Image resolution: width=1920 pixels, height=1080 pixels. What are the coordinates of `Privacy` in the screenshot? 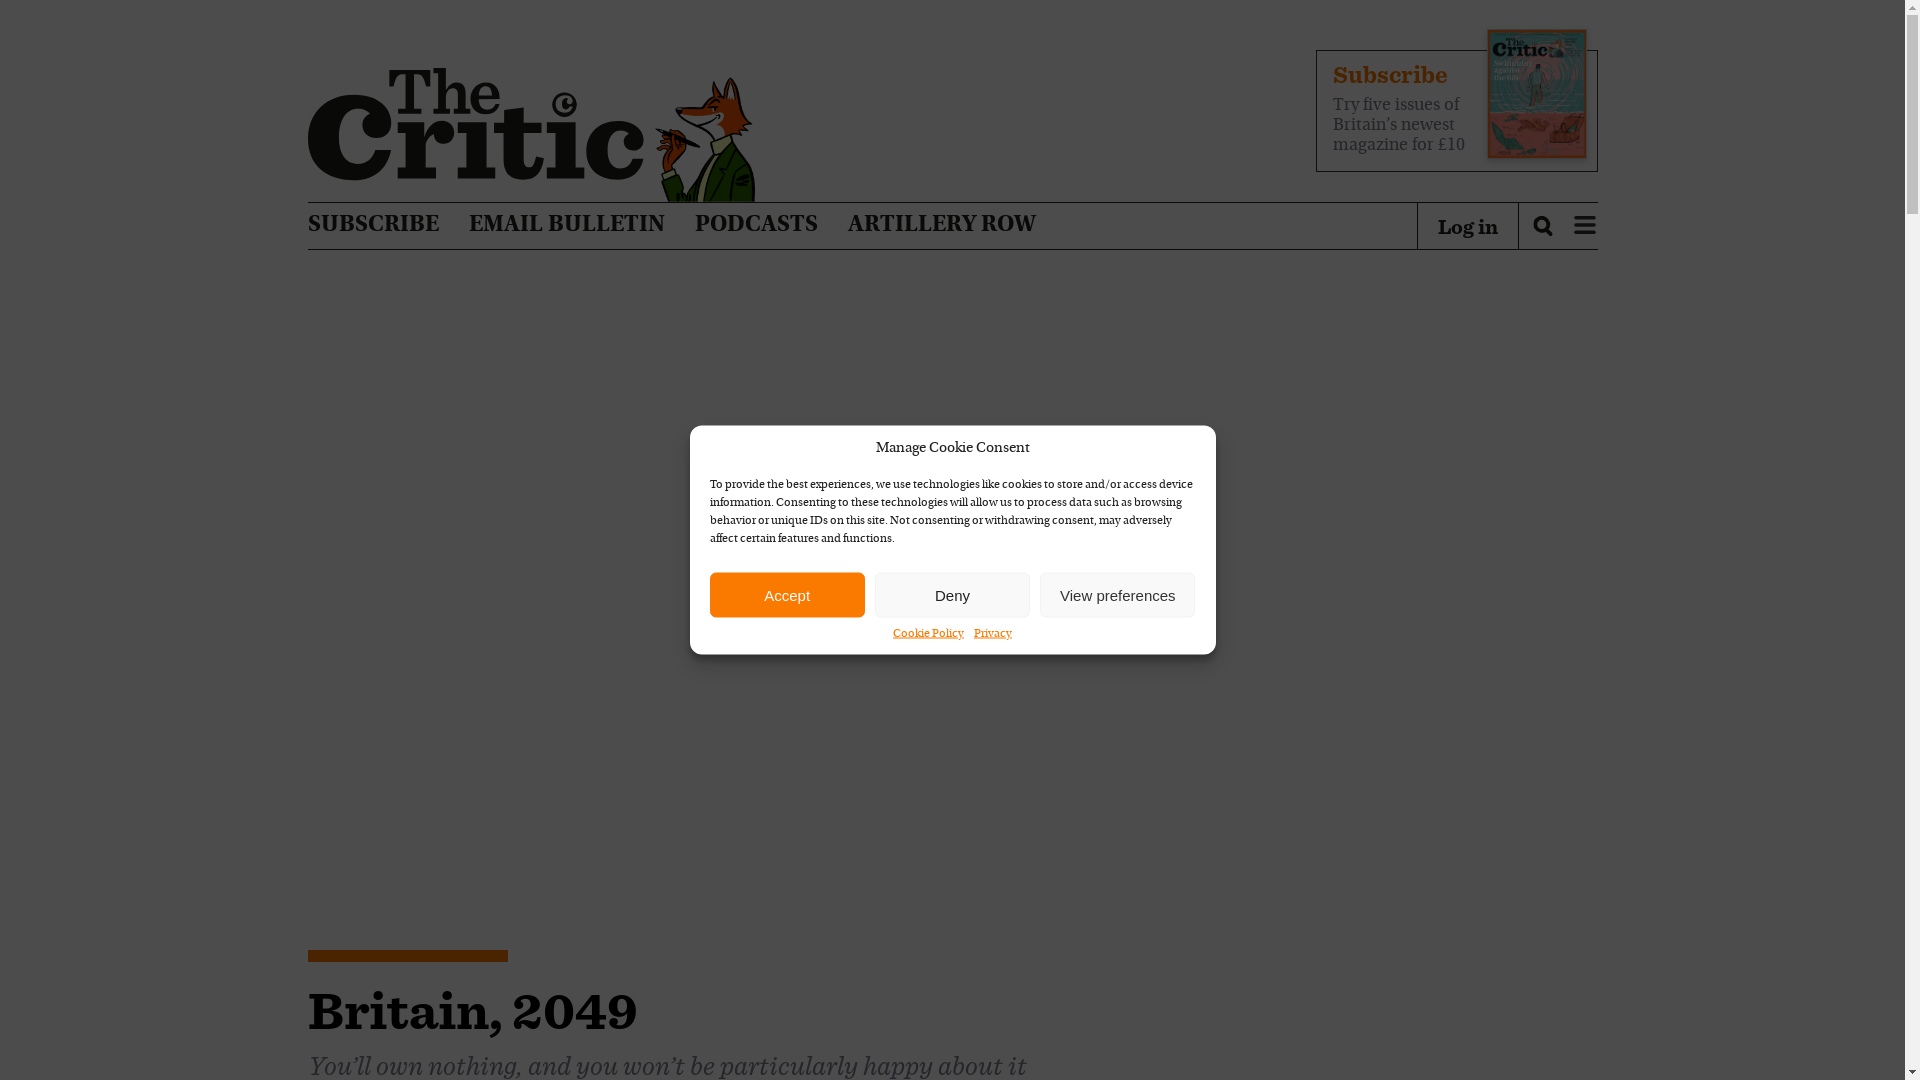 It's located at (992, 634).